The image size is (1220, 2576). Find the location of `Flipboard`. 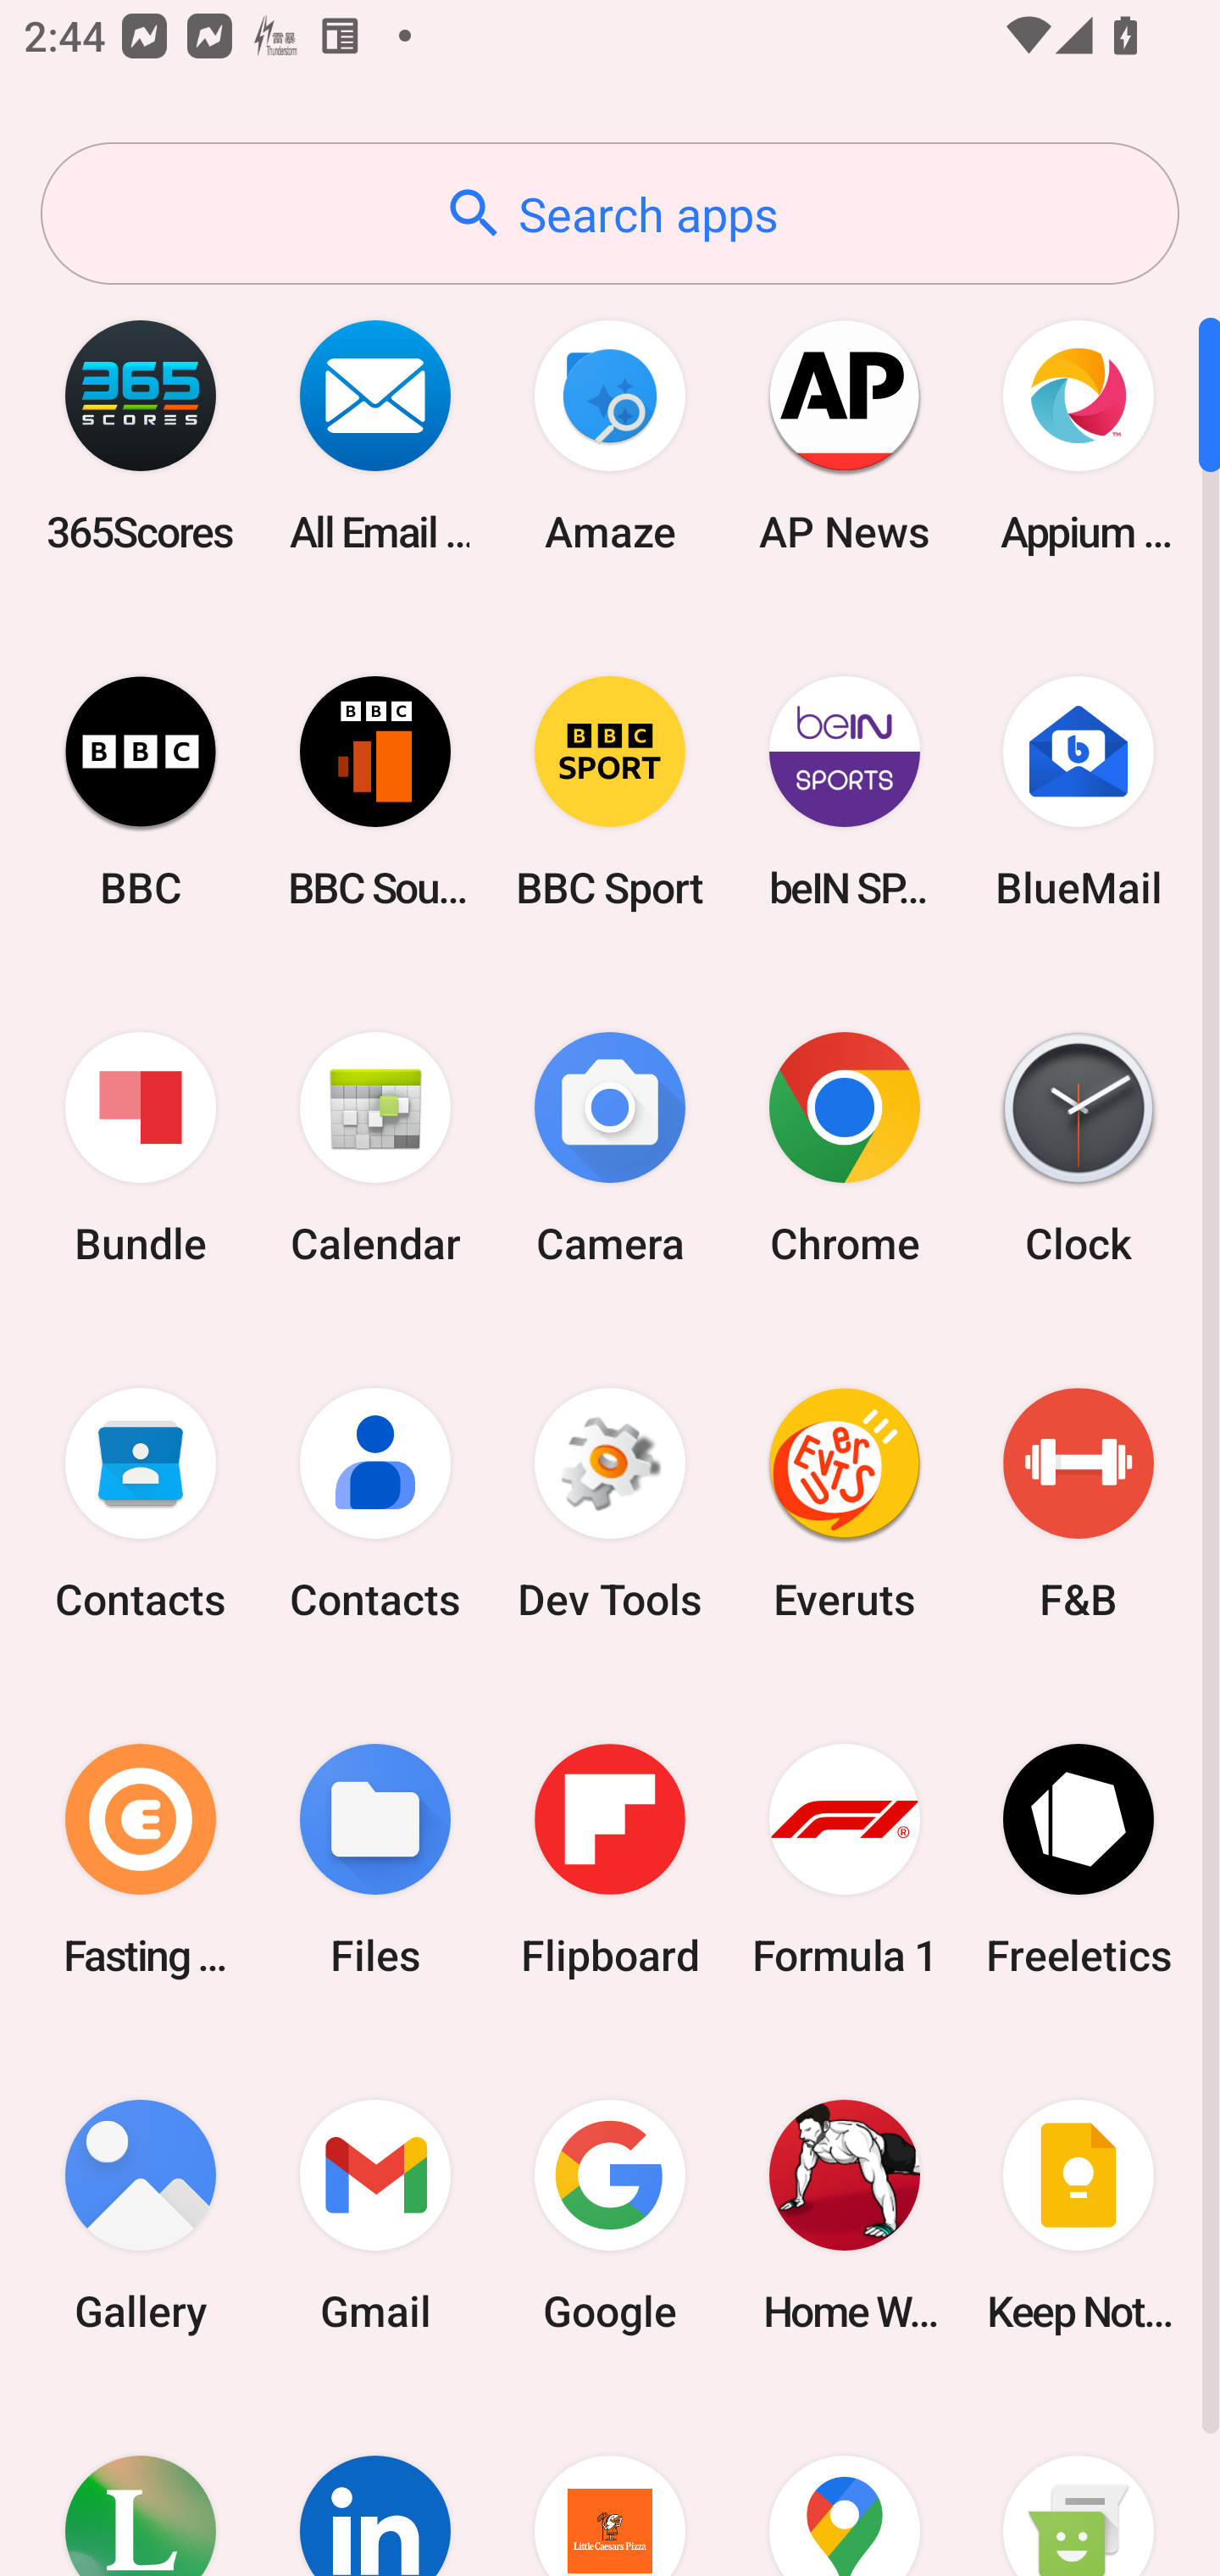

Flipboard is located at coordinates (610, 1859).